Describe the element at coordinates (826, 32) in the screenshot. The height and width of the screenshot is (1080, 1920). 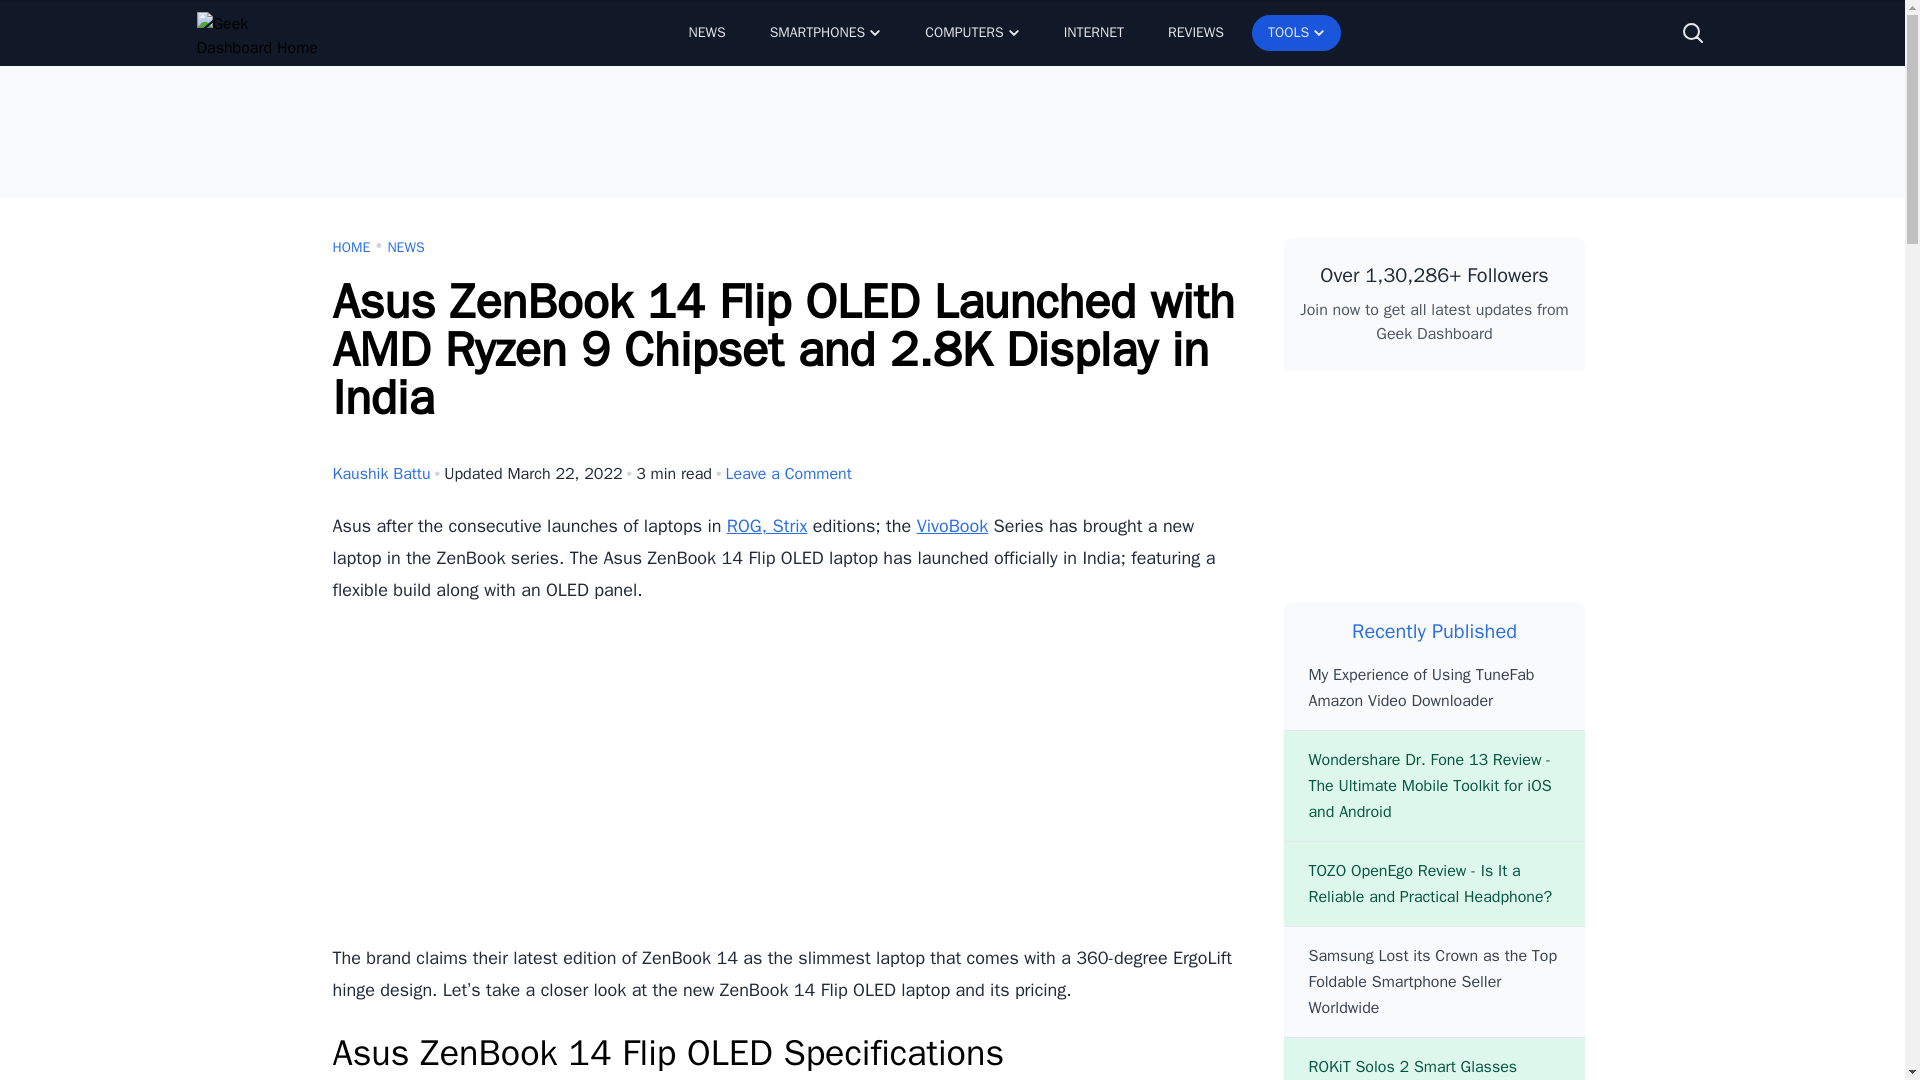
I see `SMARTPHONES` at that location.